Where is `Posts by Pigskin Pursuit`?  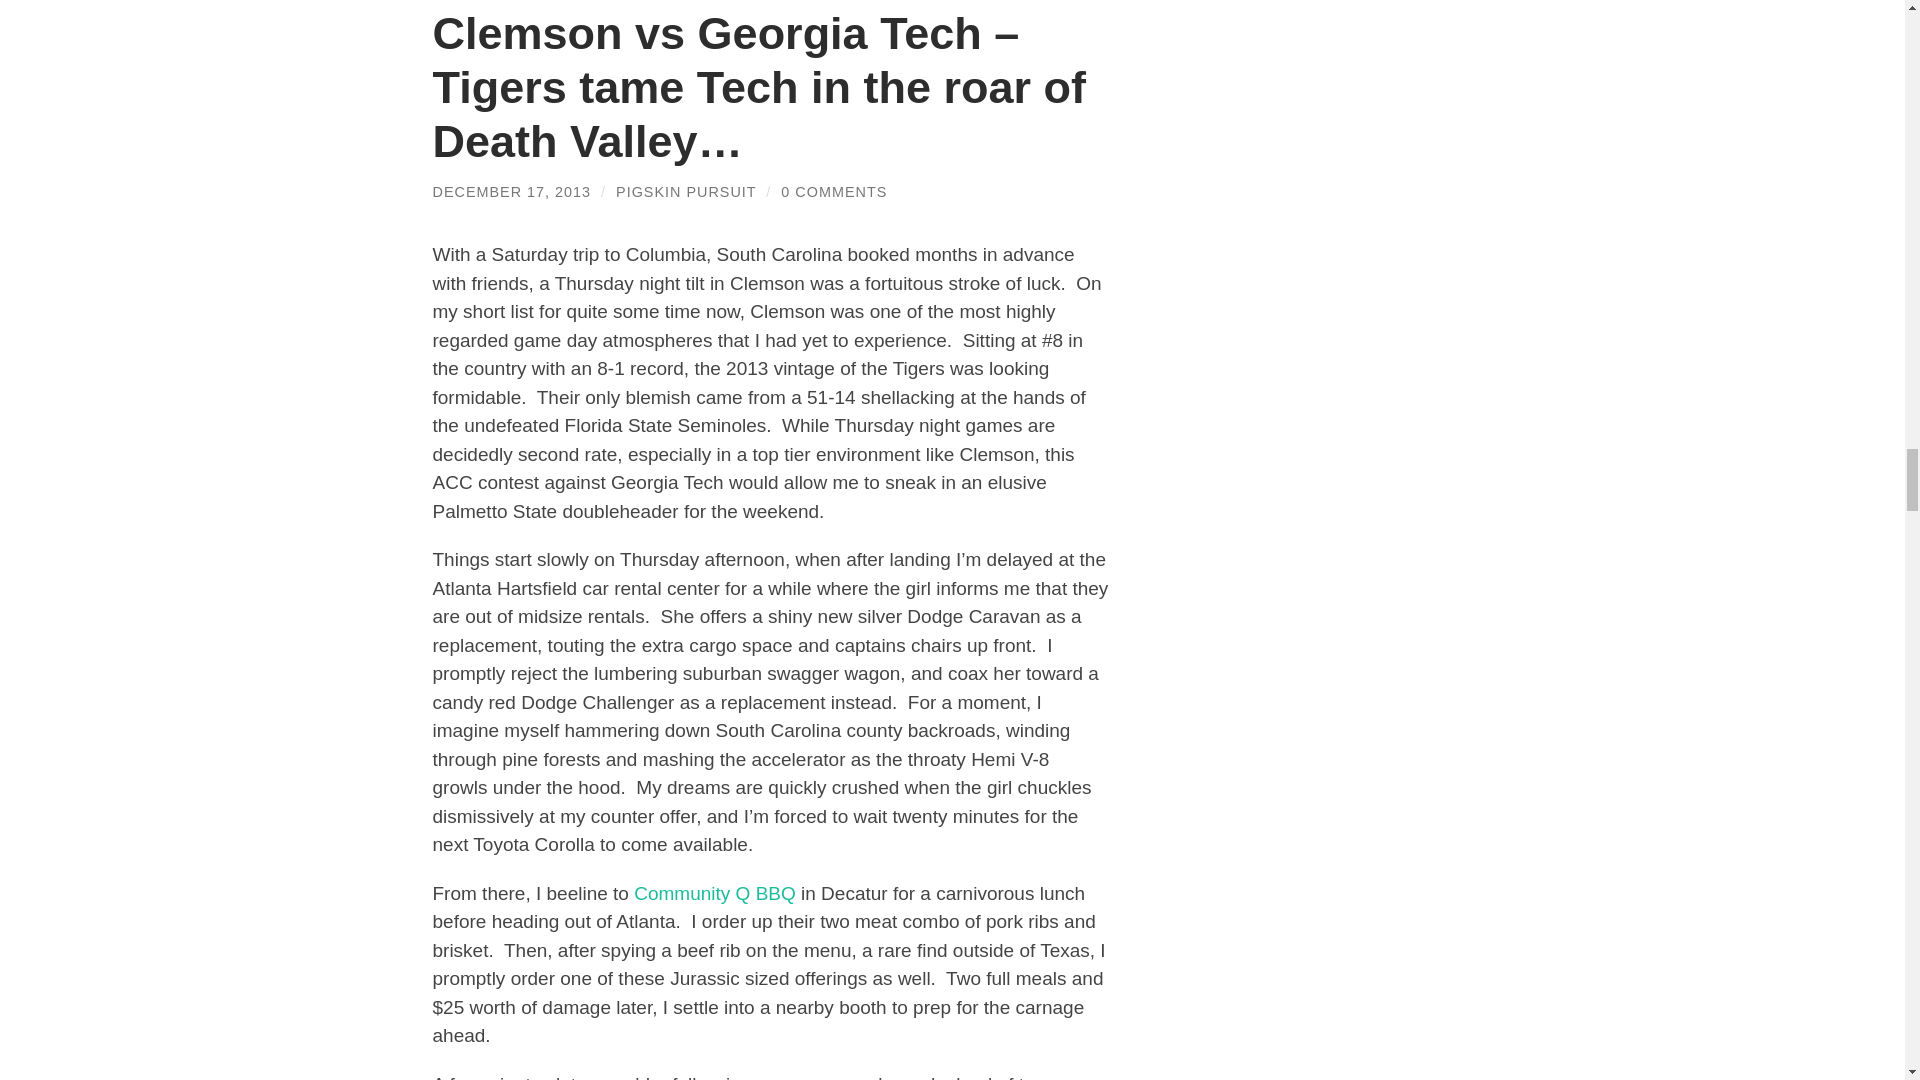 Posts by Pigskin Pursuit is located at coordinates (686, 191).